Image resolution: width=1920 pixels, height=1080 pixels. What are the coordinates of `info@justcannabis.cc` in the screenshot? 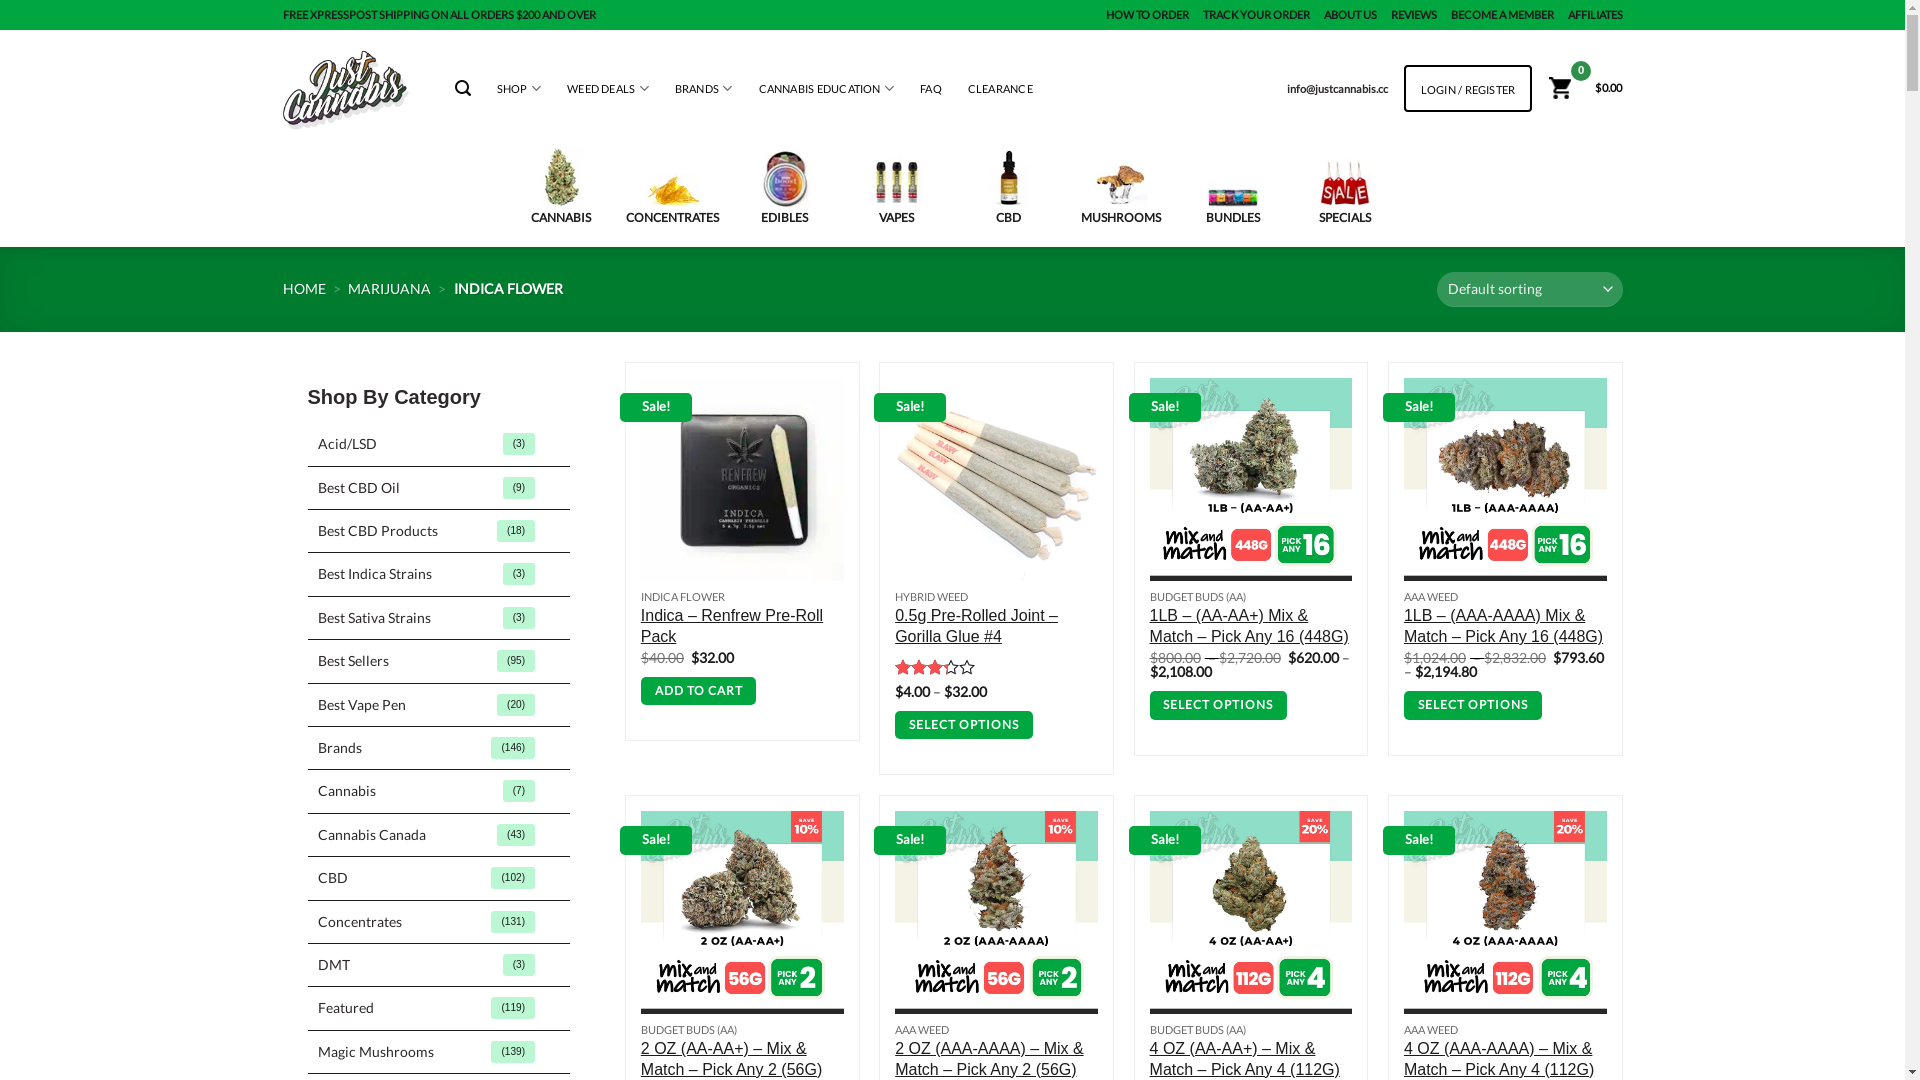 It's located at (1338, 88).